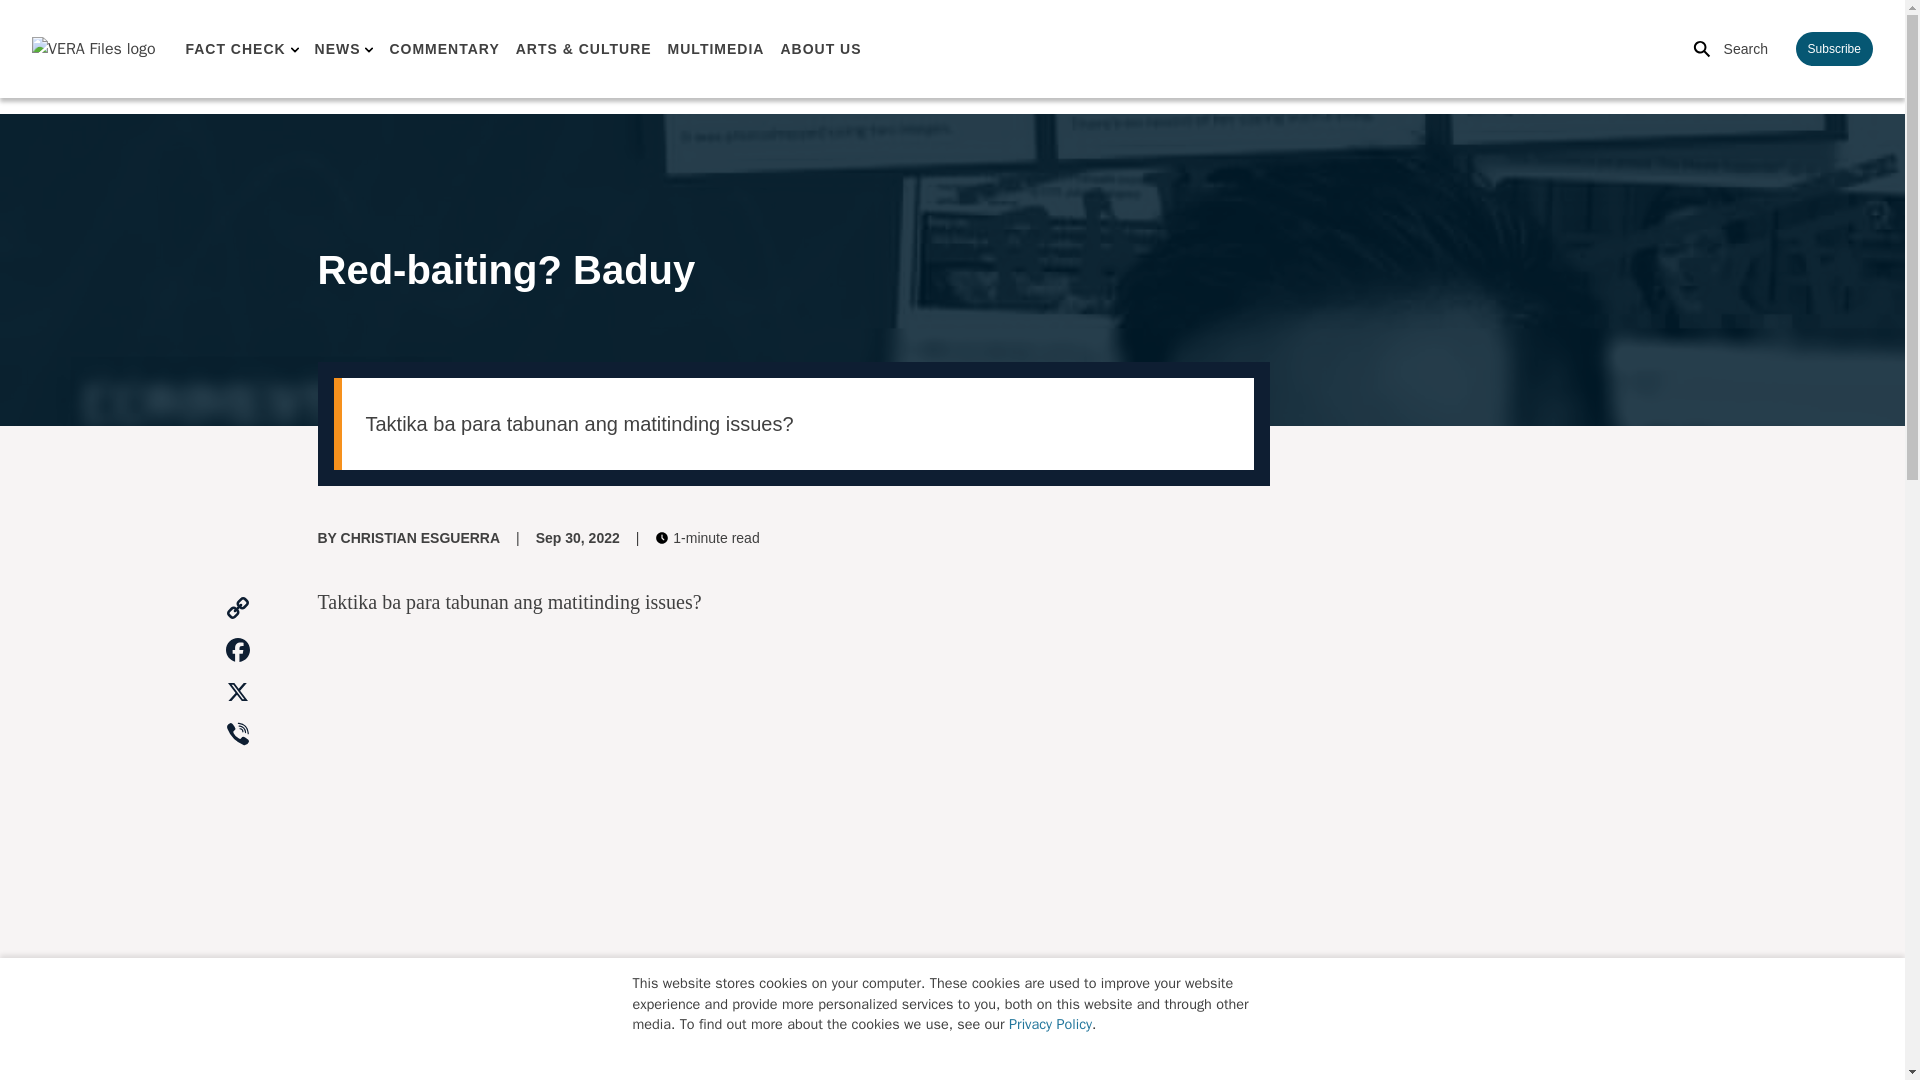  I want to click on NEWS, so click(337, 49).